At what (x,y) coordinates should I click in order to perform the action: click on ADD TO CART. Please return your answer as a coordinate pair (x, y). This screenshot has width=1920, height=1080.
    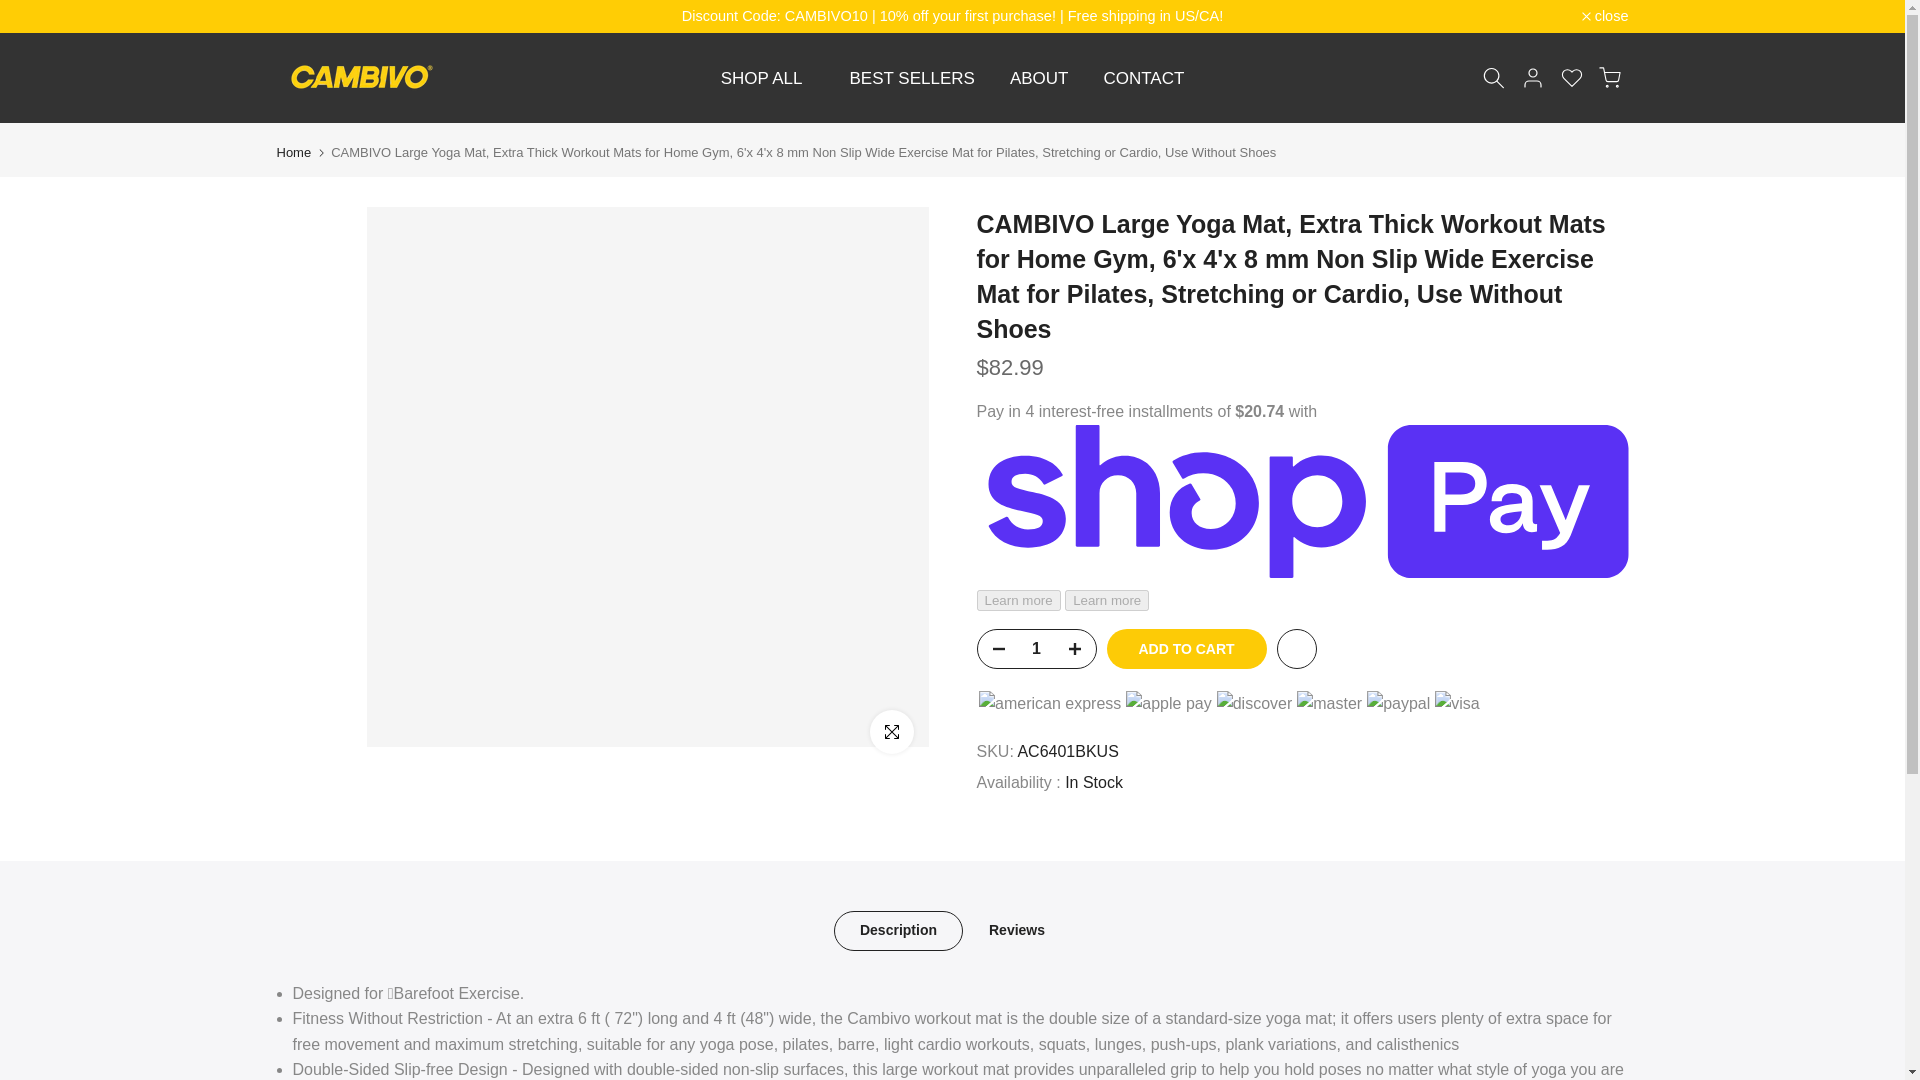
    Looking at the image, I should click on (1185, 648).